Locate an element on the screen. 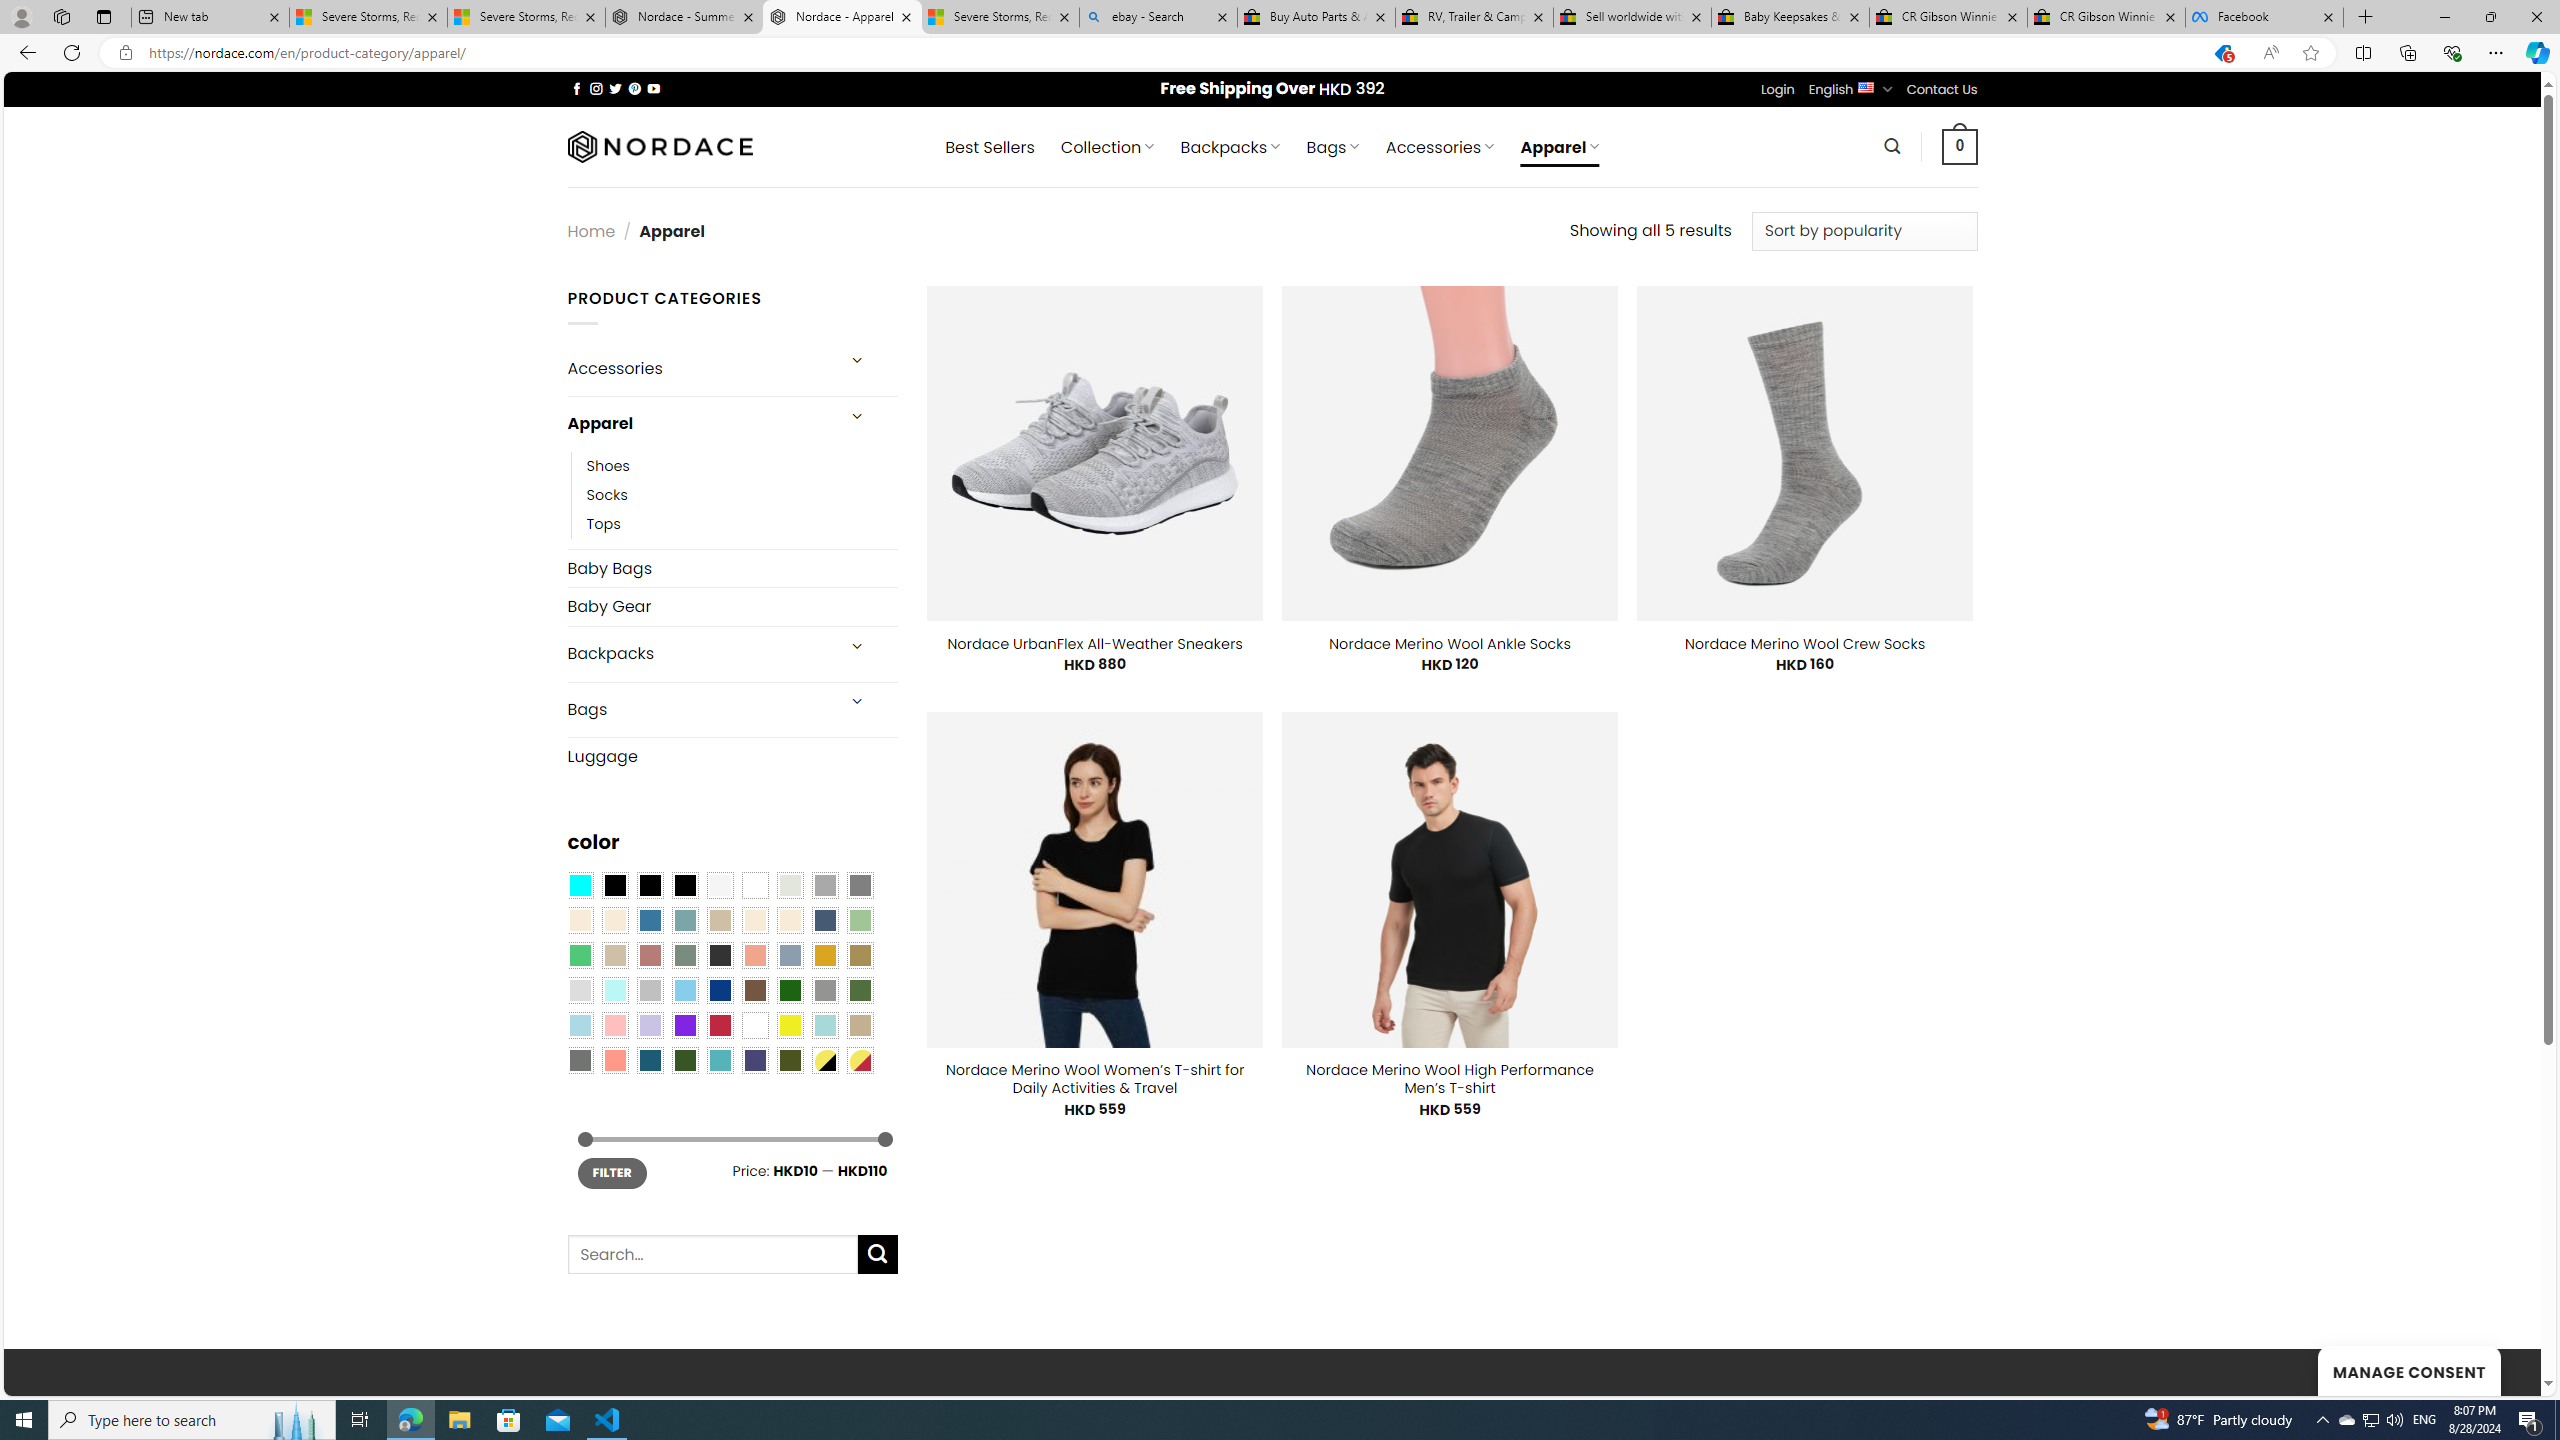 Image resolution: width=2560 pixels, height=1440 pixels. Brown is located at coordinates (755, 990).